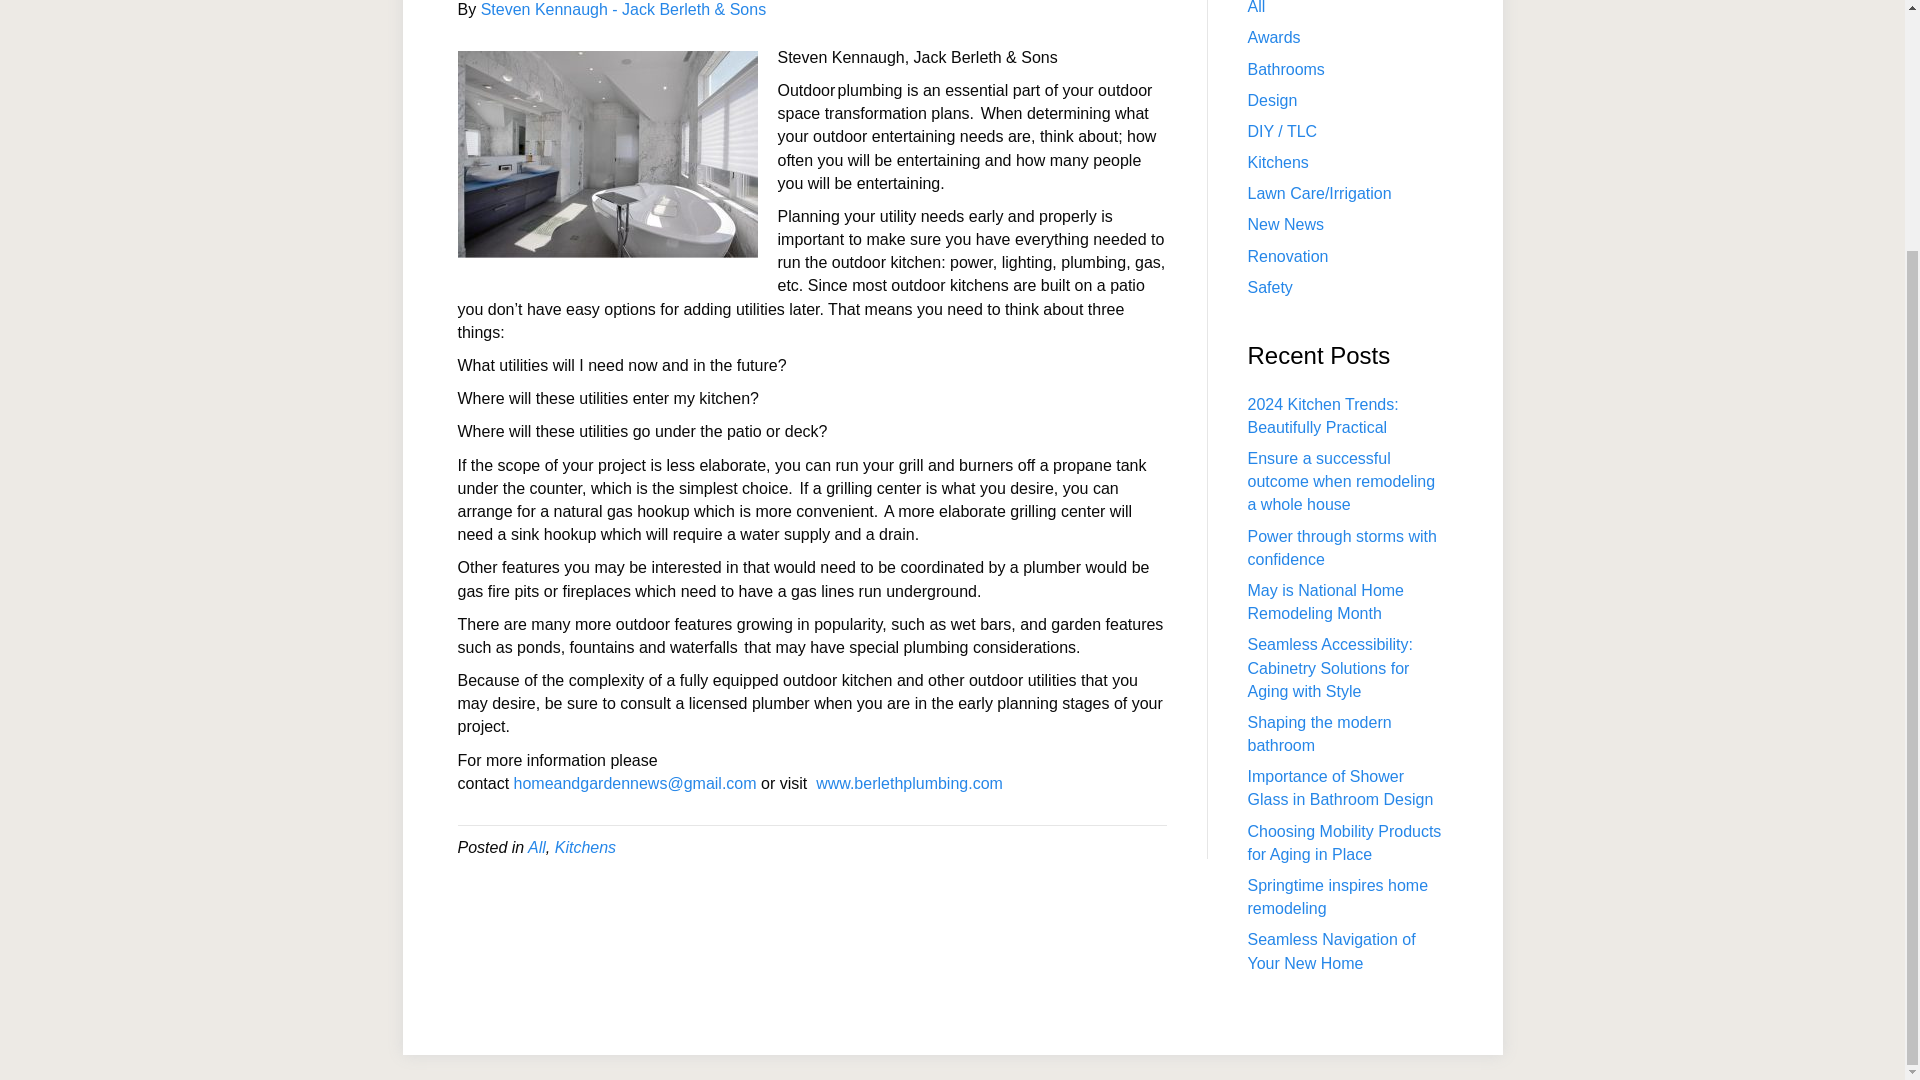  What do you see at coordinates (1342, 482) in the screenshot?
I see `Ensure a successful outcome when remodeling a whole house` at bounding box center [1342, 482].